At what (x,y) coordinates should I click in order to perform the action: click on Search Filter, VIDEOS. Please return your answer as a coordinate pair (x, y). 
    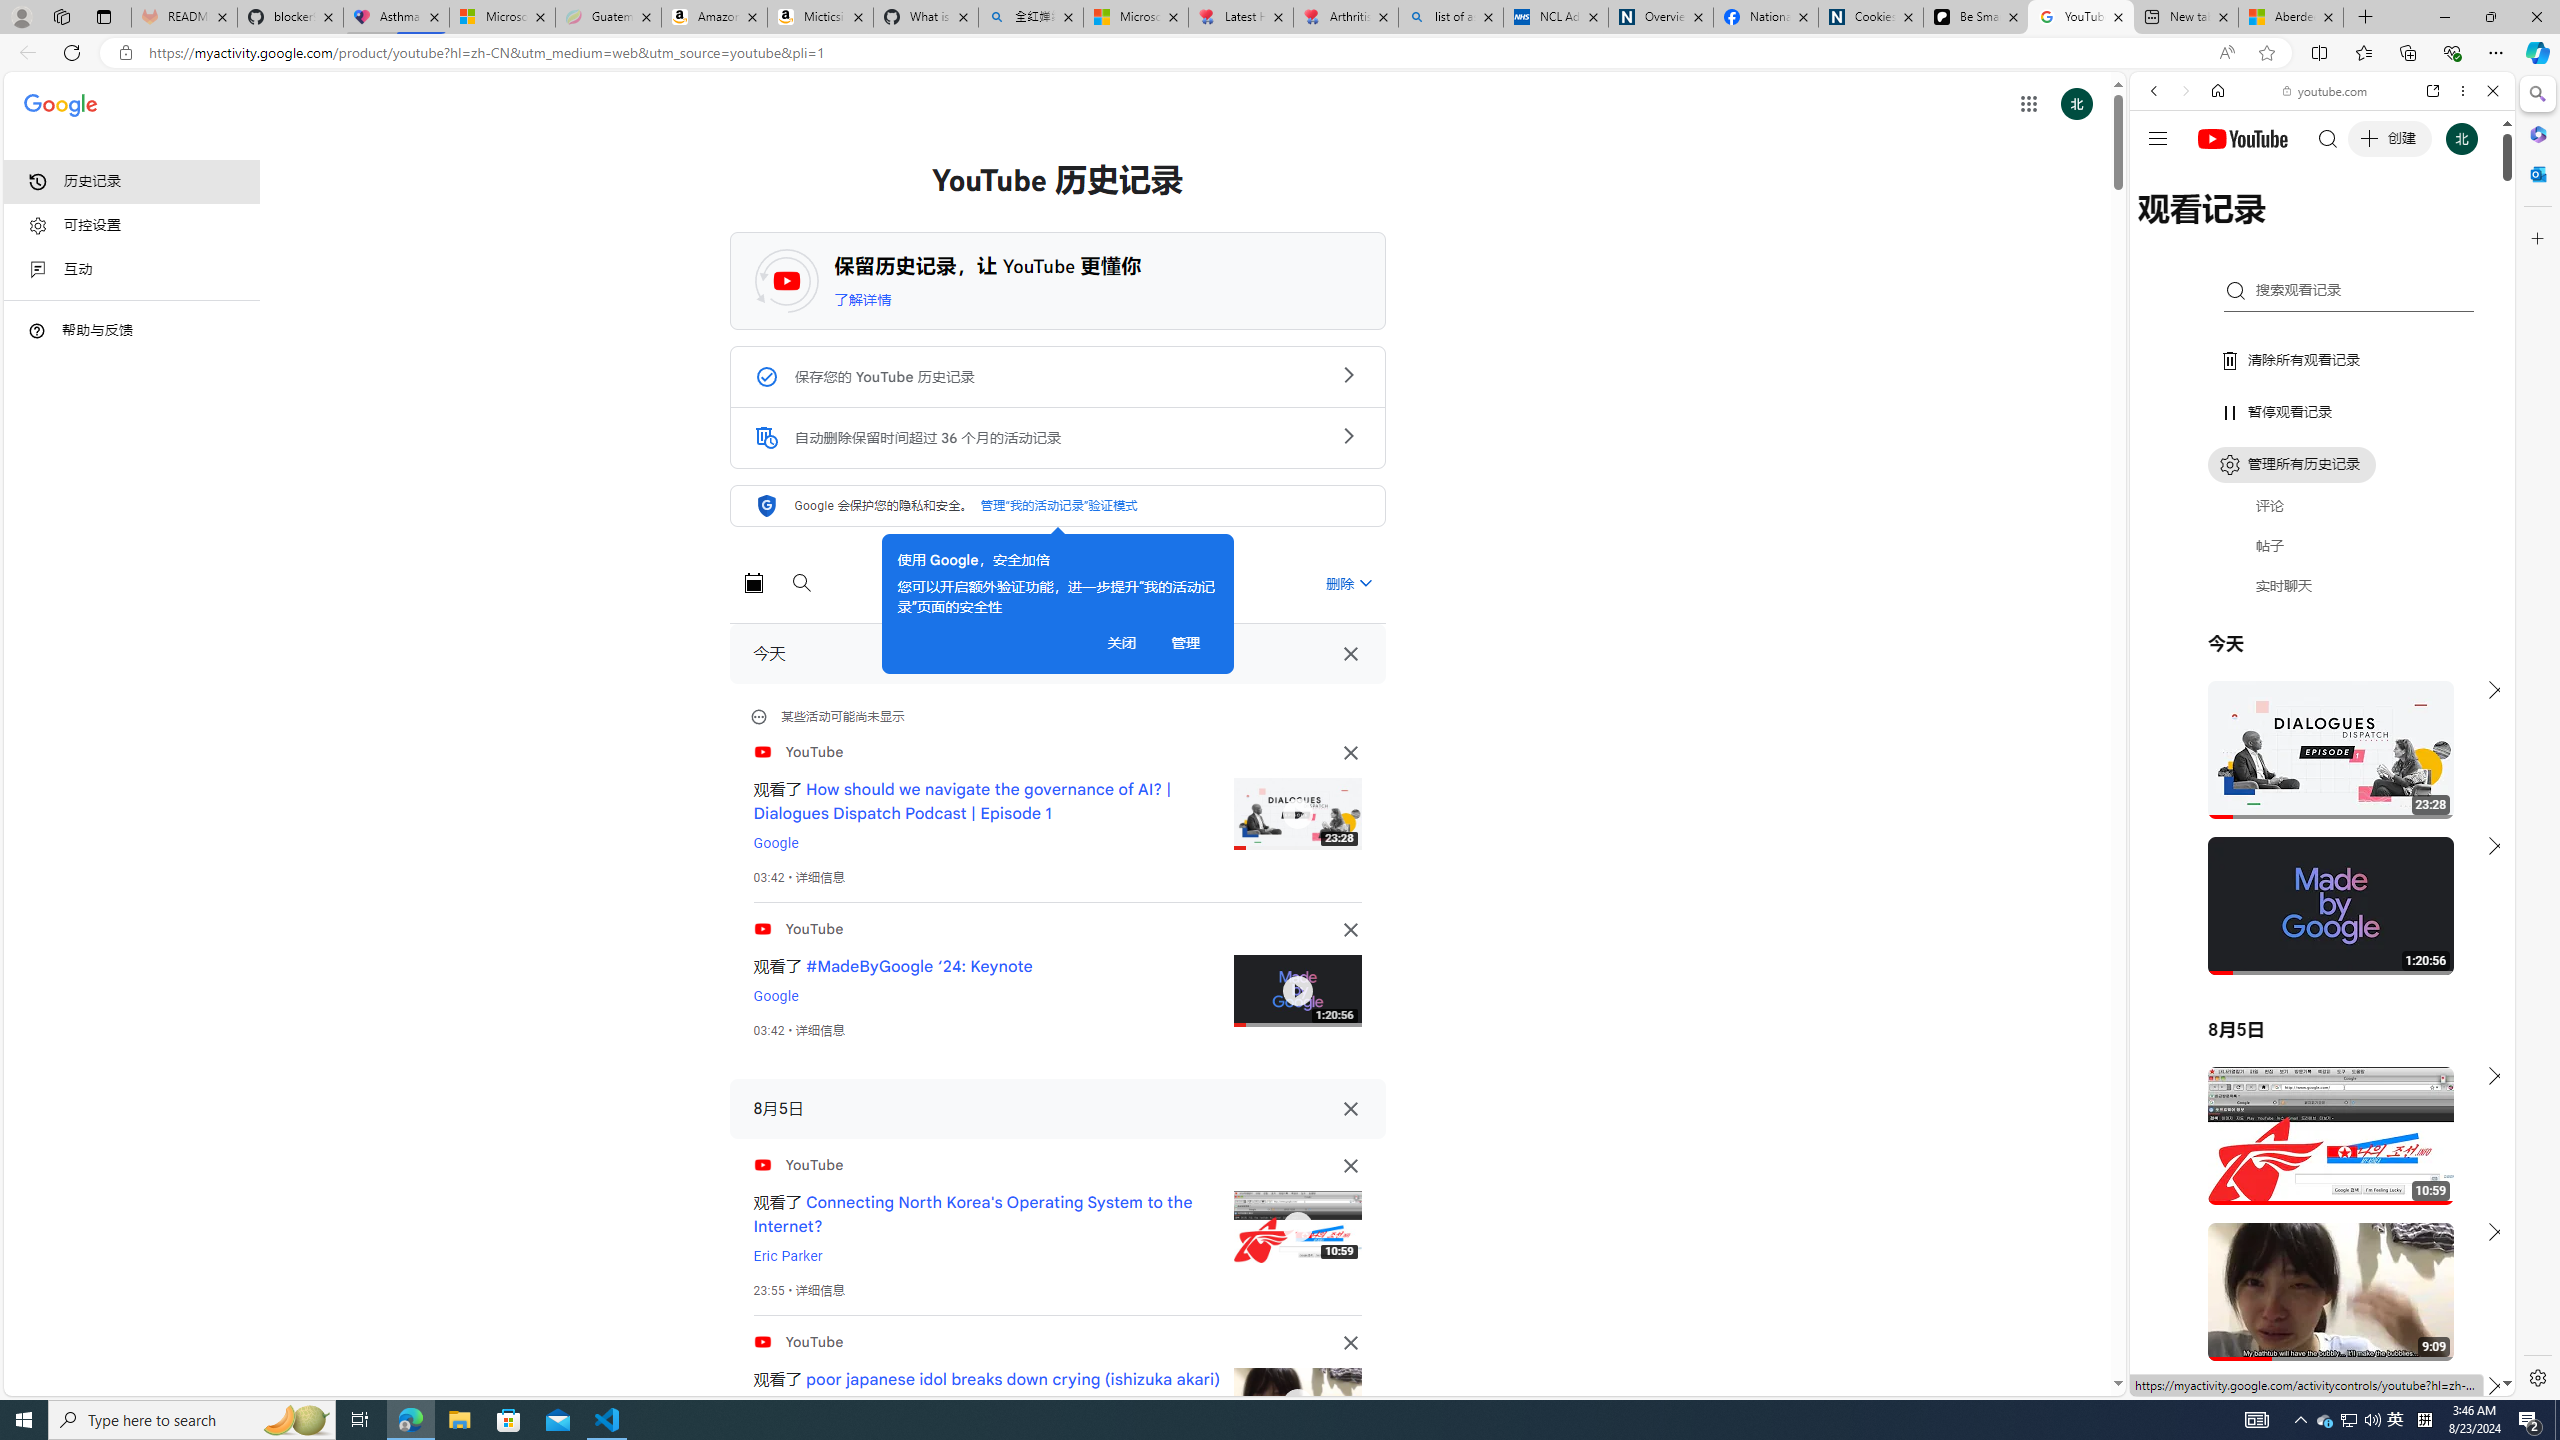
    Looking at the image, I should click on (2287, 228).